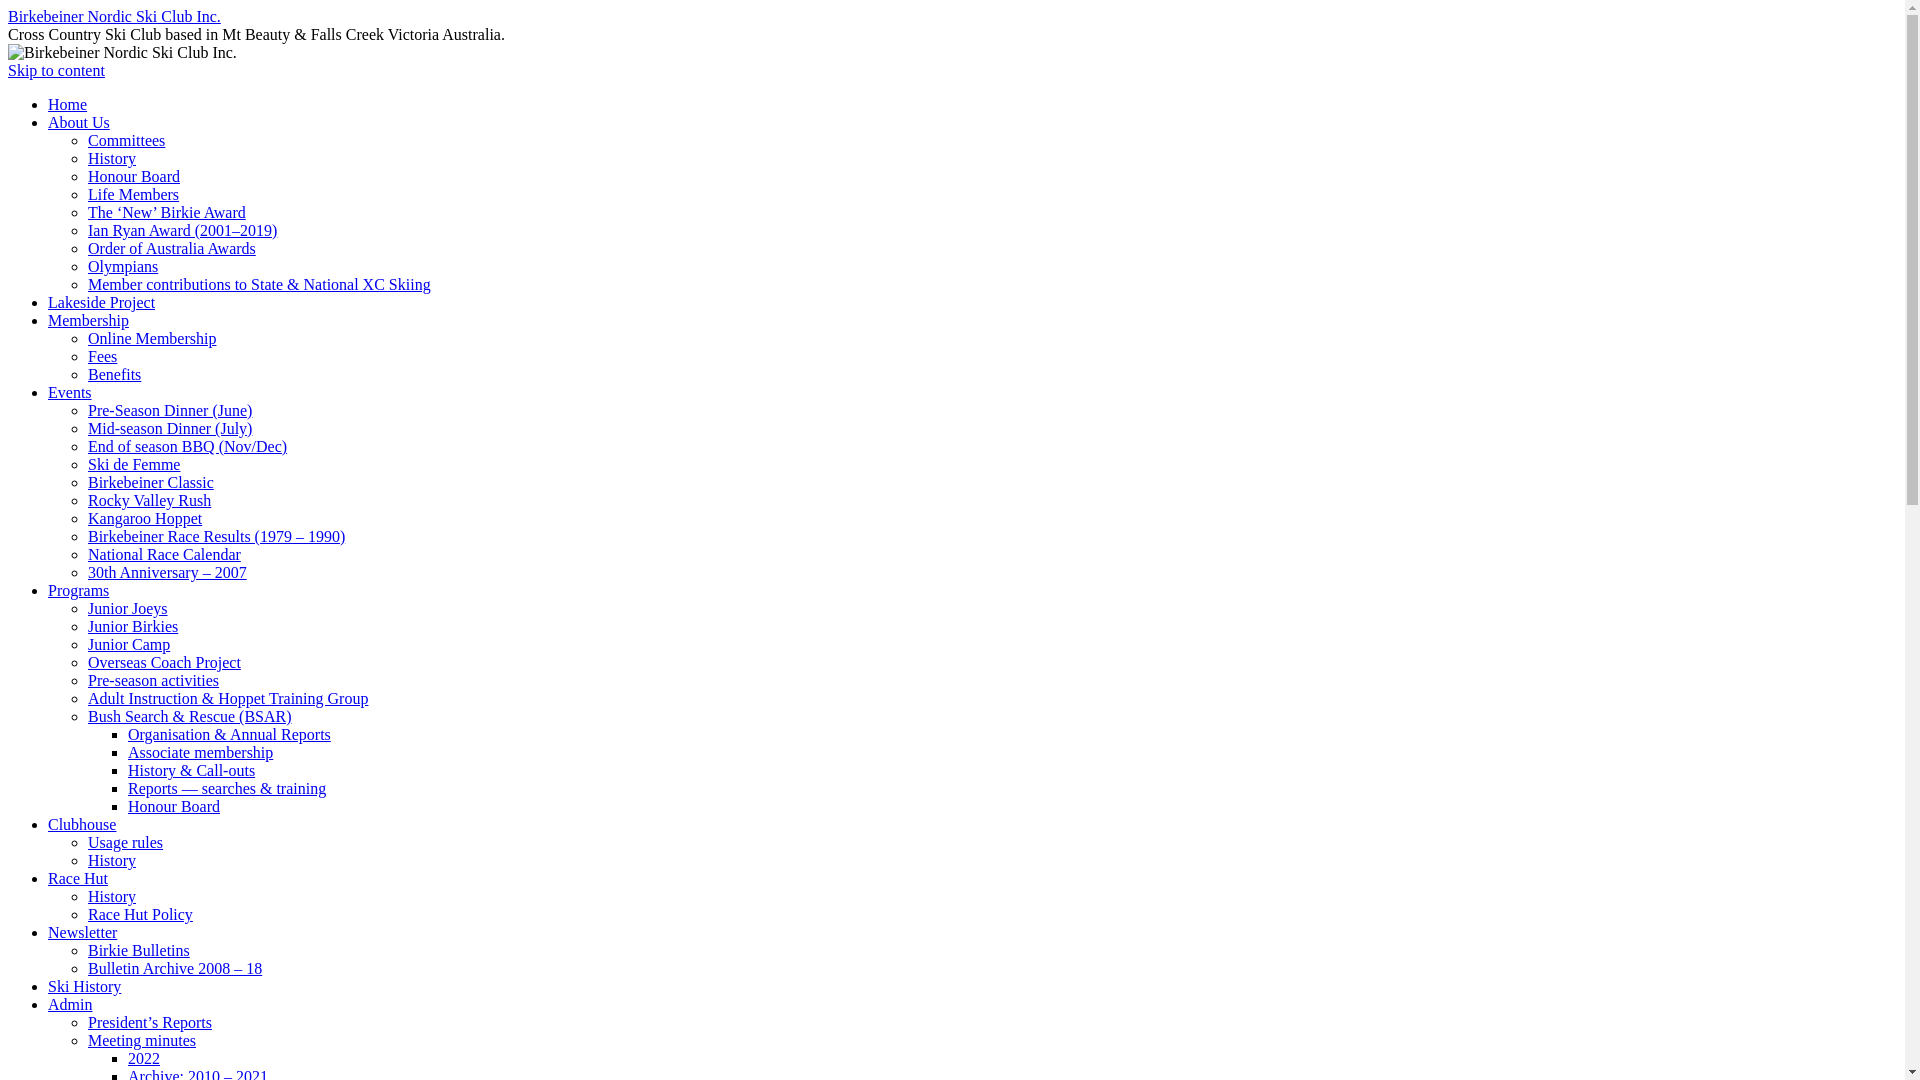  I want to click on History, so click(112, 860).